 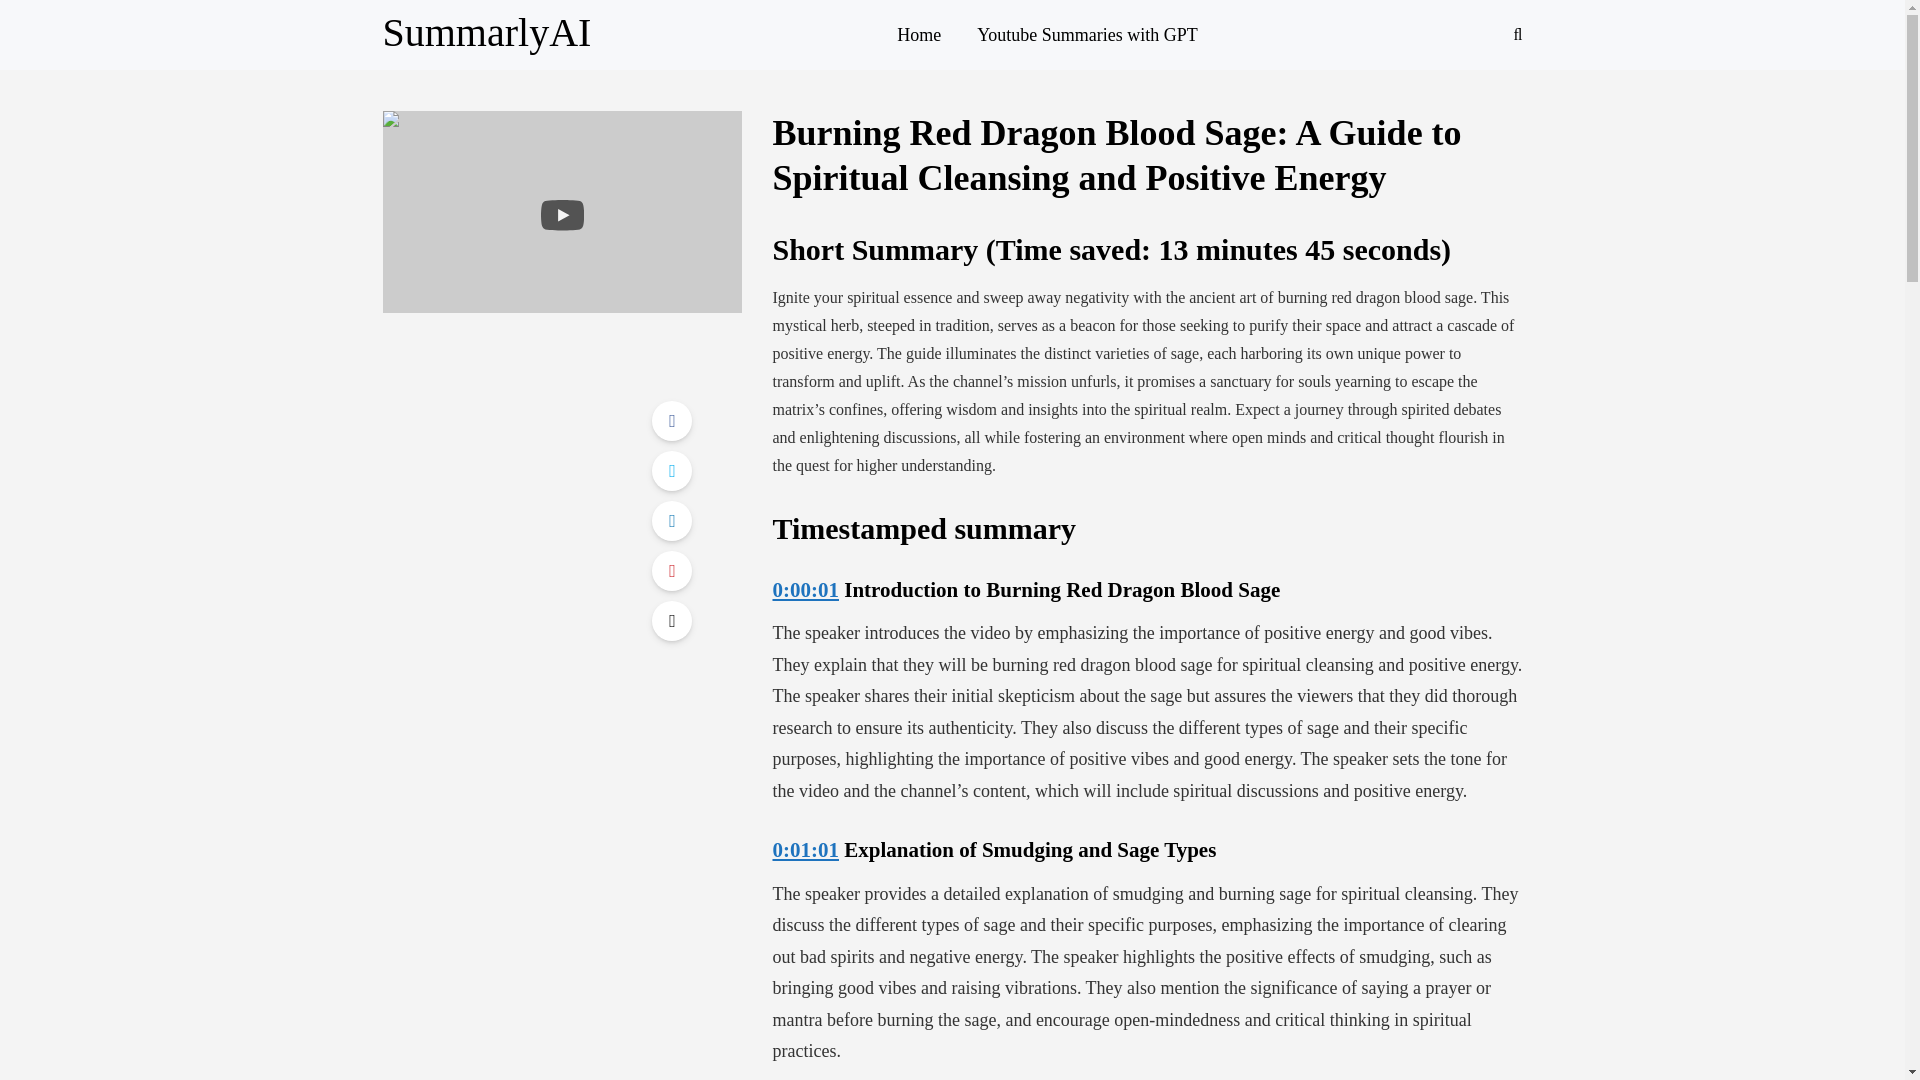 What do you see at coordinates (672, 420) in the screenshot?
I see `Share with Facebook` at bounding box center [672, 420].